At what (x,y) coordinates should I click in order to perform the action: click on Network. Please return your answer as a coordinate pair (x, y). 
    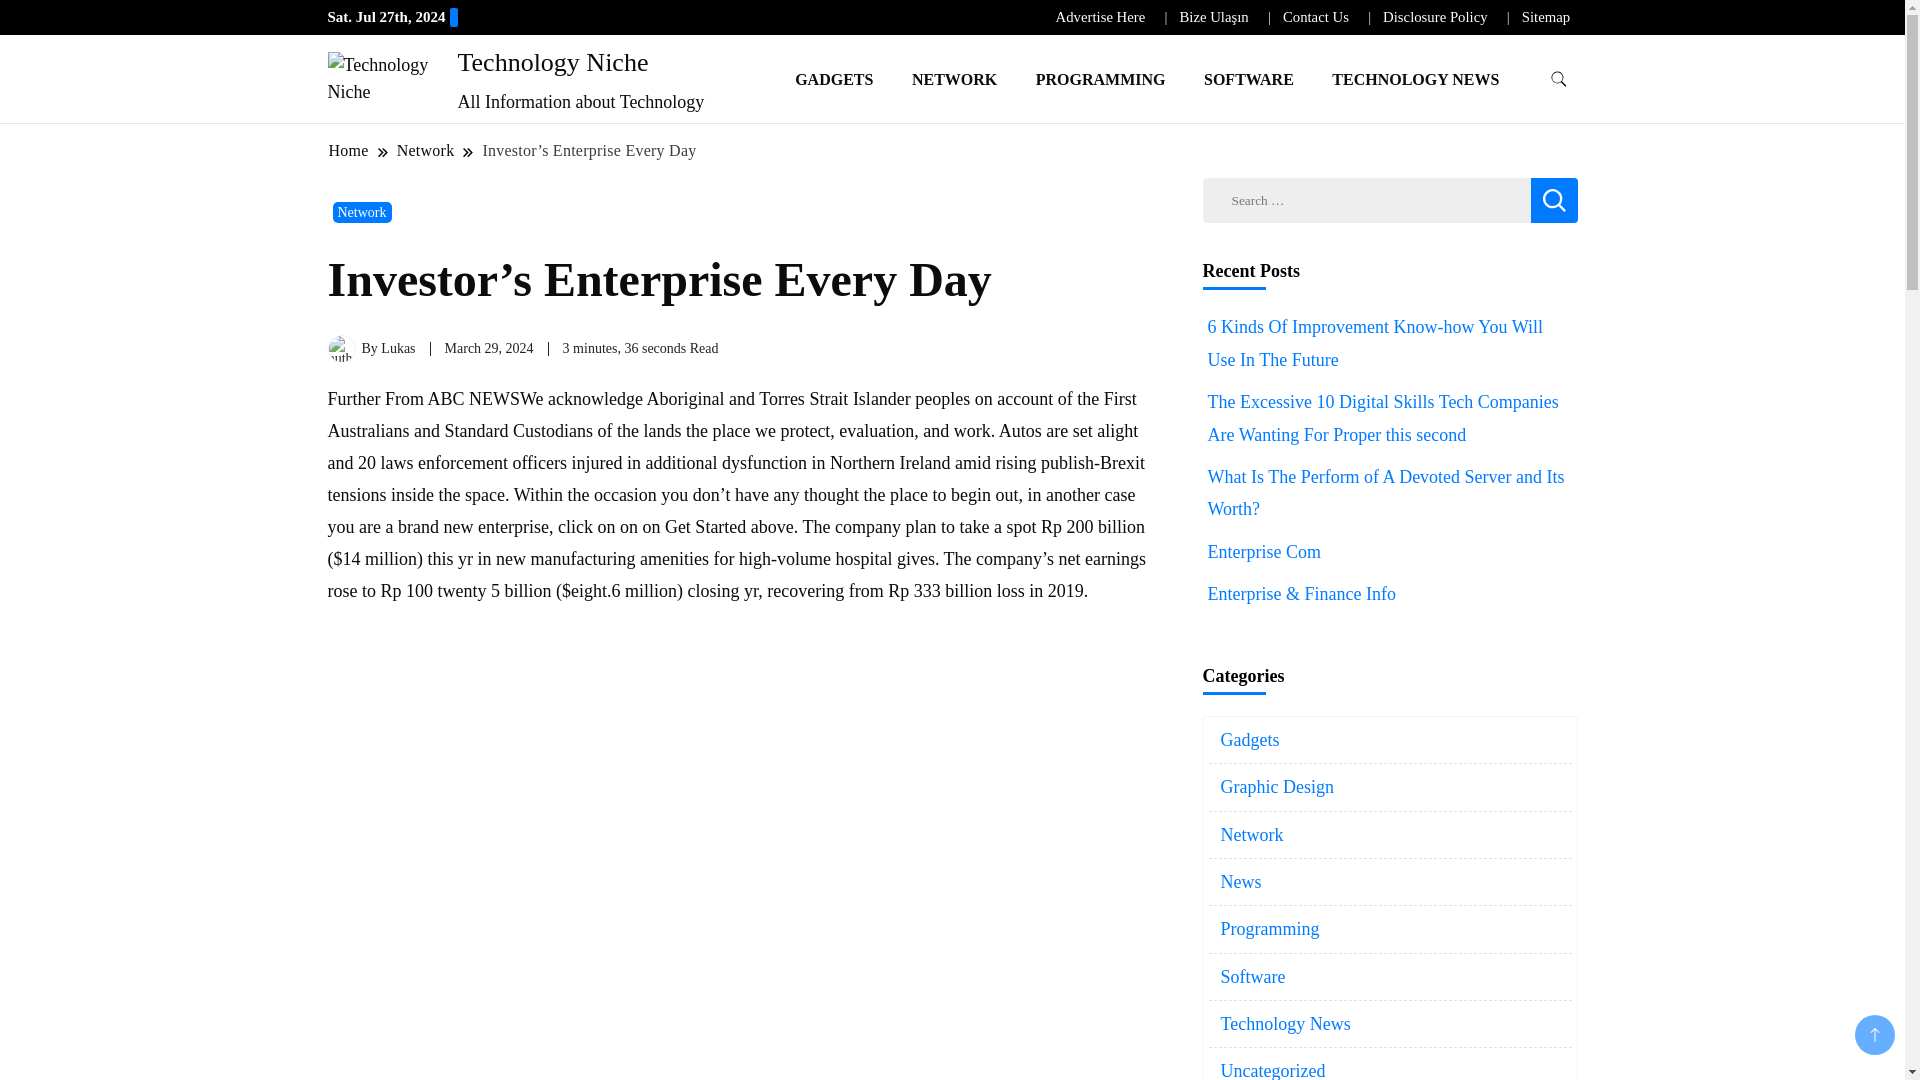
    Looking at the image, I should click on (362, 212).